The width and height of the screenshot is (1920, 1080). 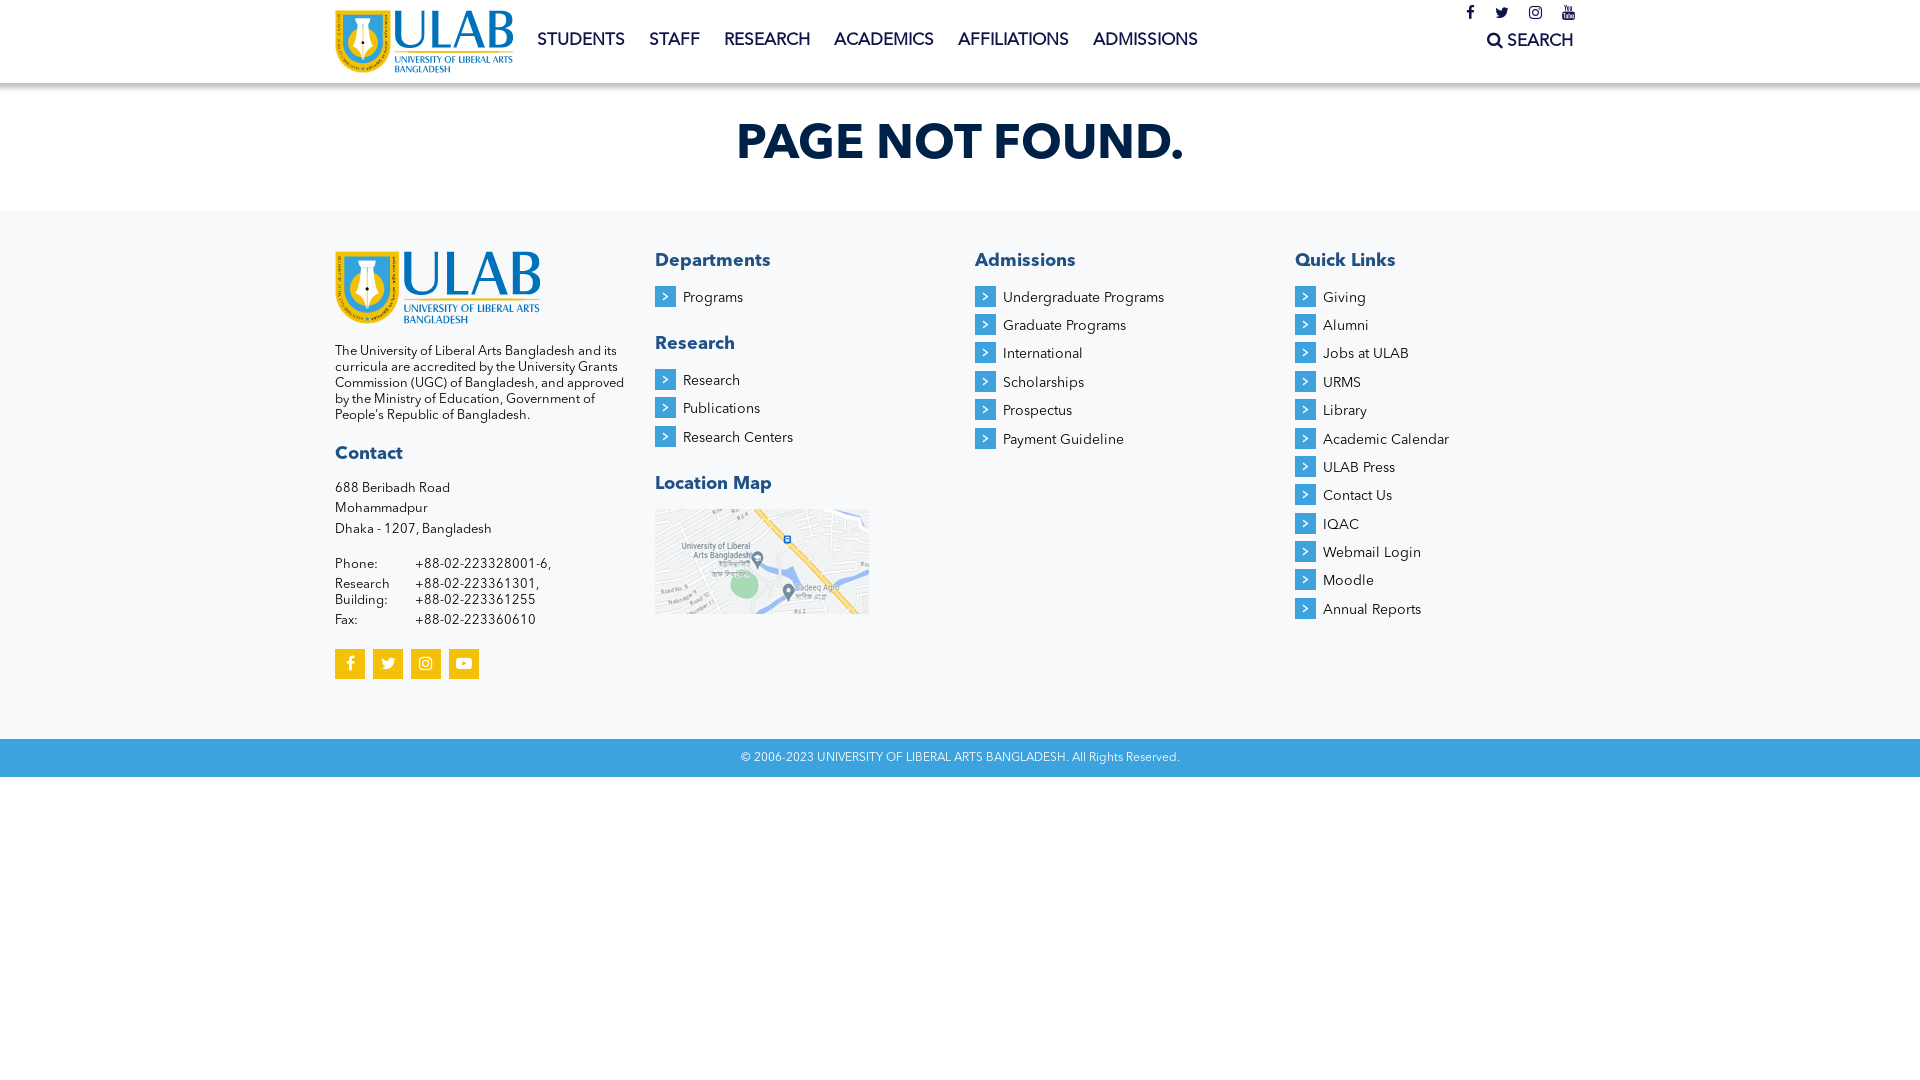 I want to click on AFFILIATIONS, so click(x=1014, y=41).